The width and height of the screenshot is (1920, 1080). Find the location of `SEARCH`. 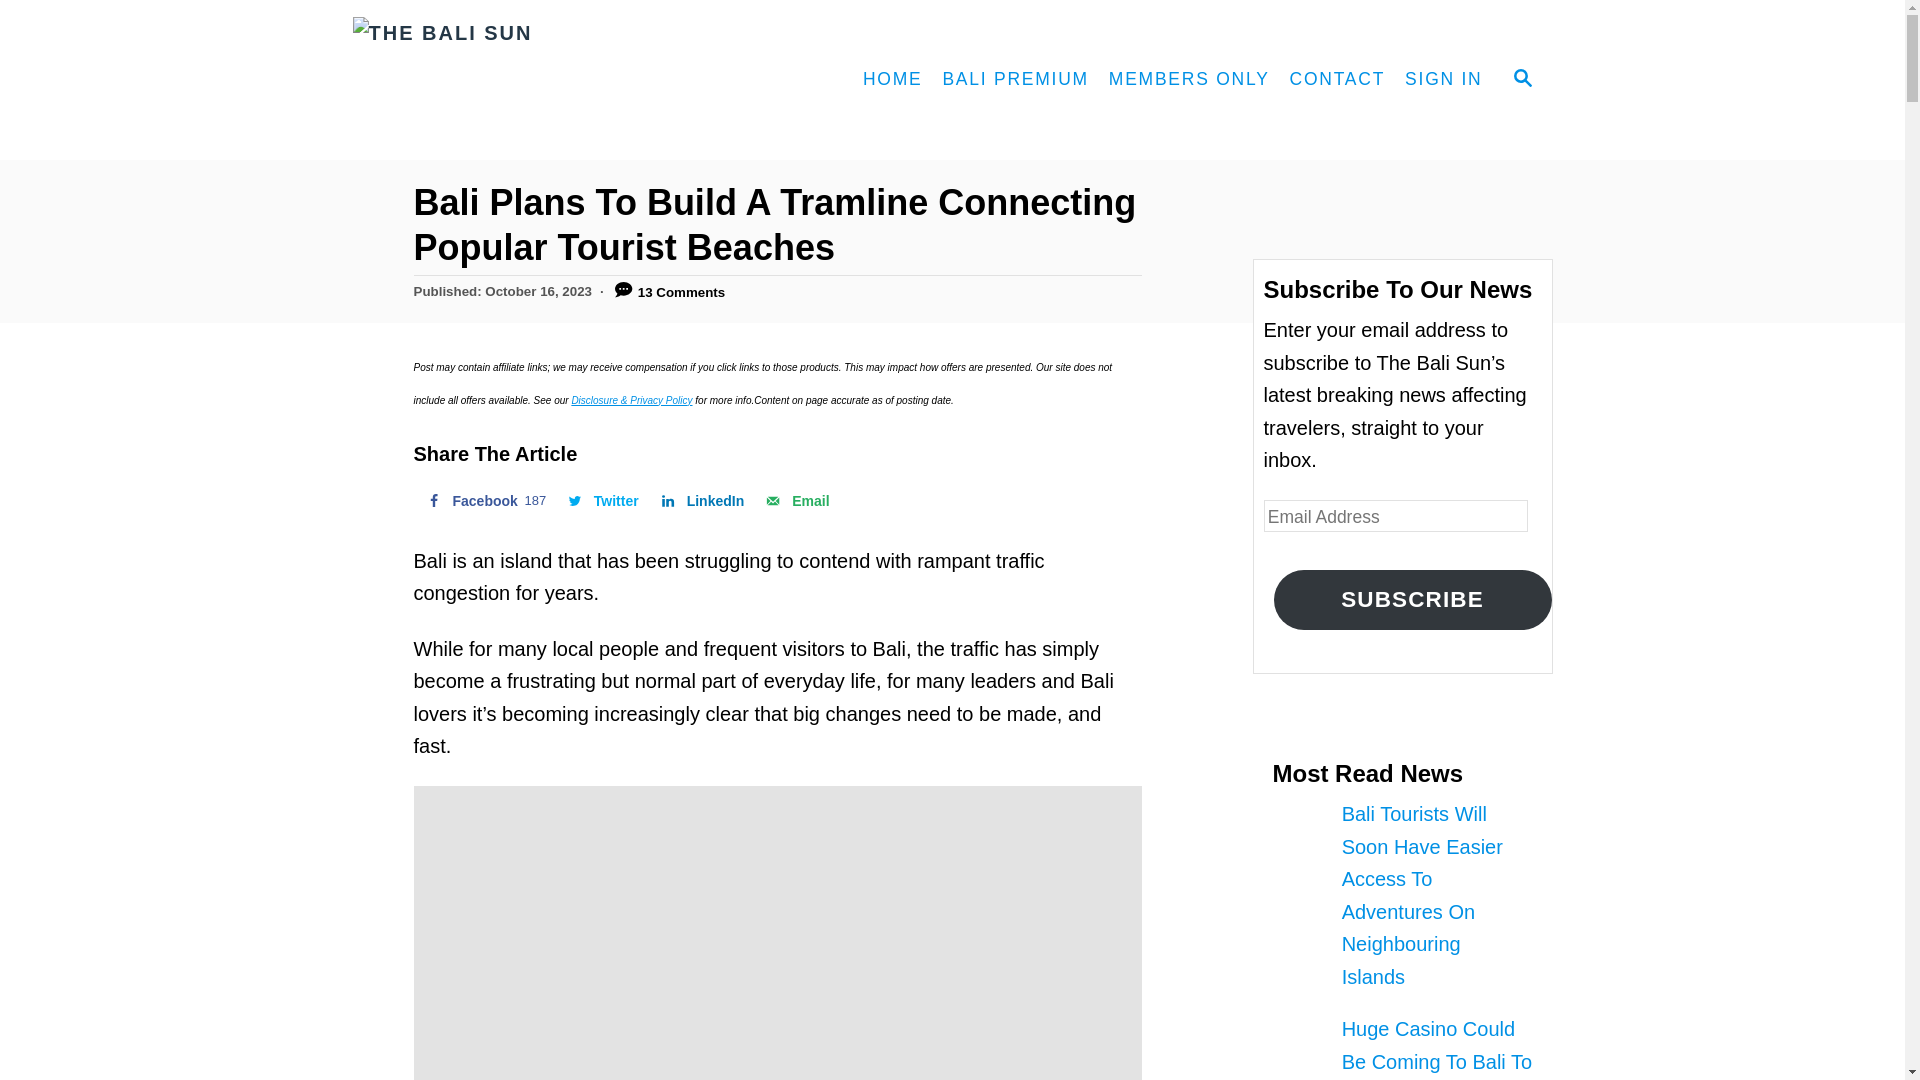

SEARCH is located at coordinates (1521, 80).